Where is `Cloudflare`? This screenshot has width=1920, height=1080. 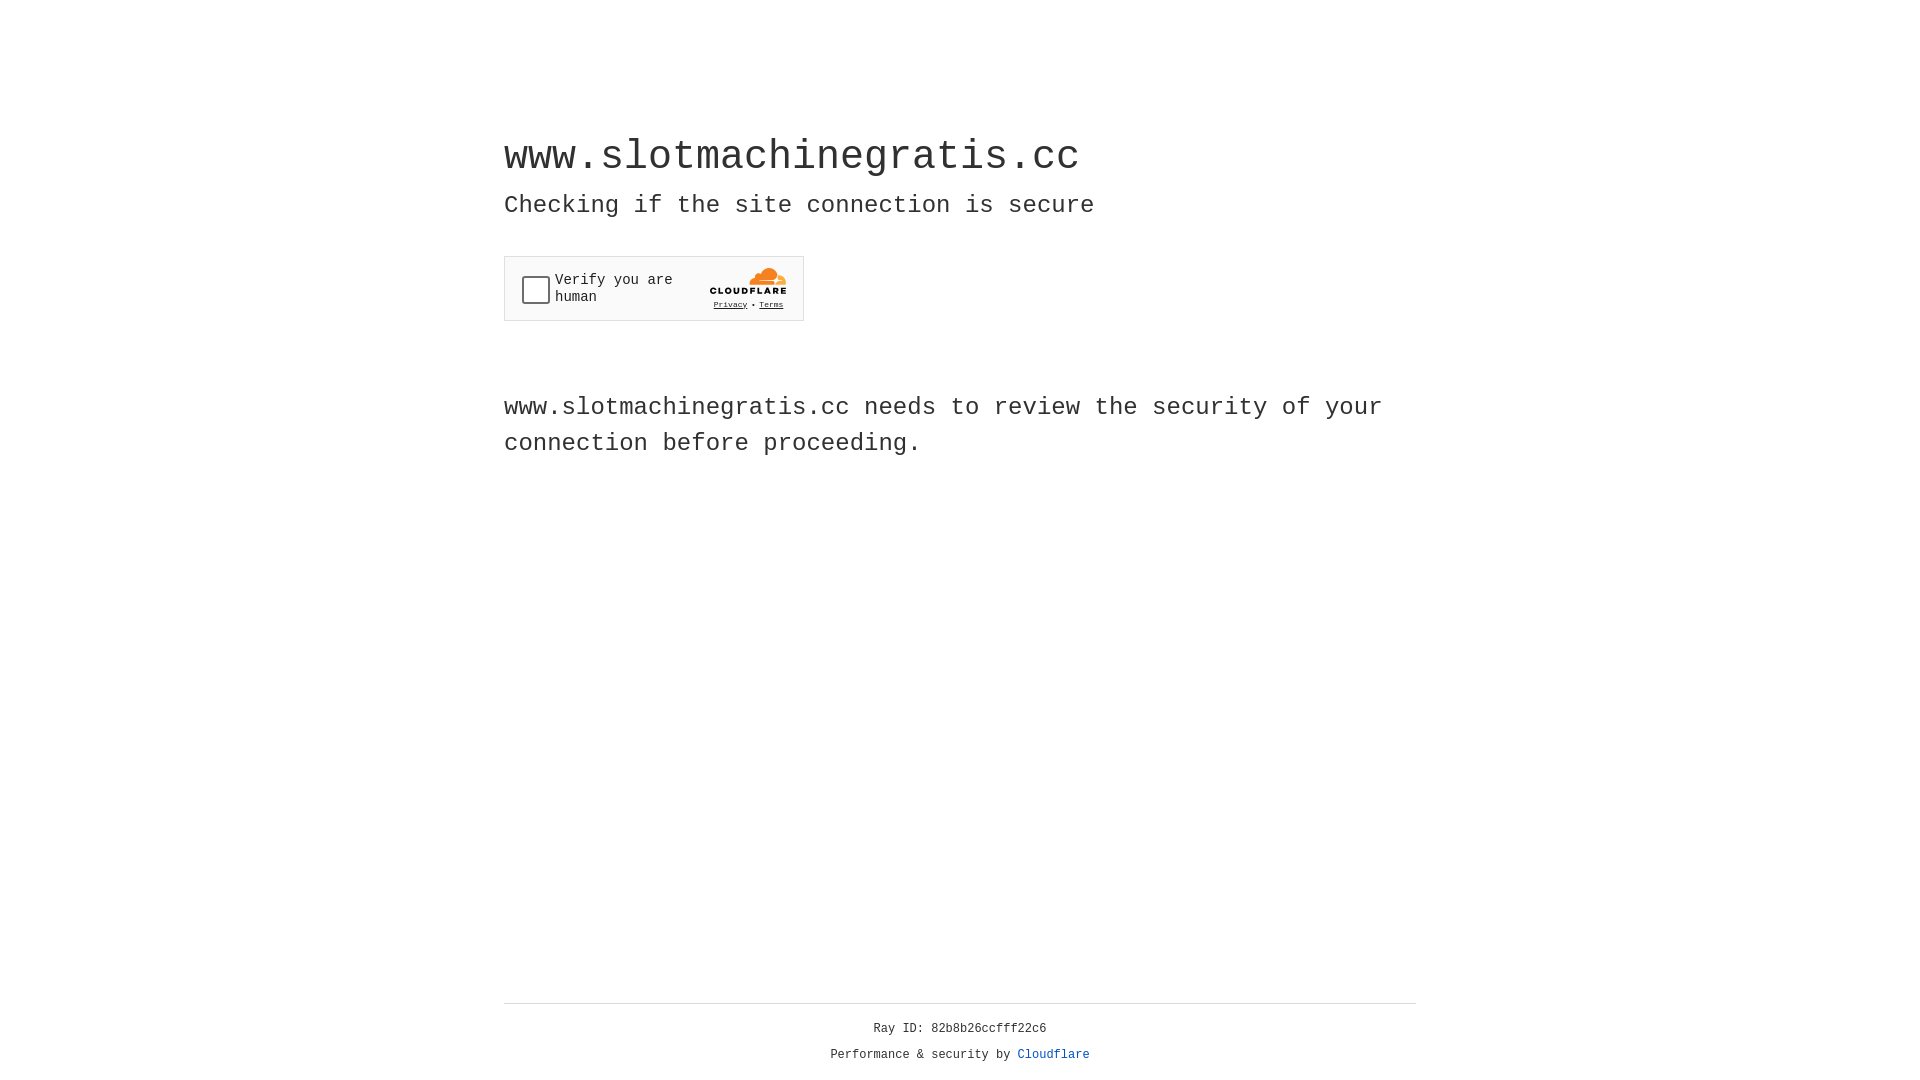
Cloudflare is located at coordinates (1054, 1055).